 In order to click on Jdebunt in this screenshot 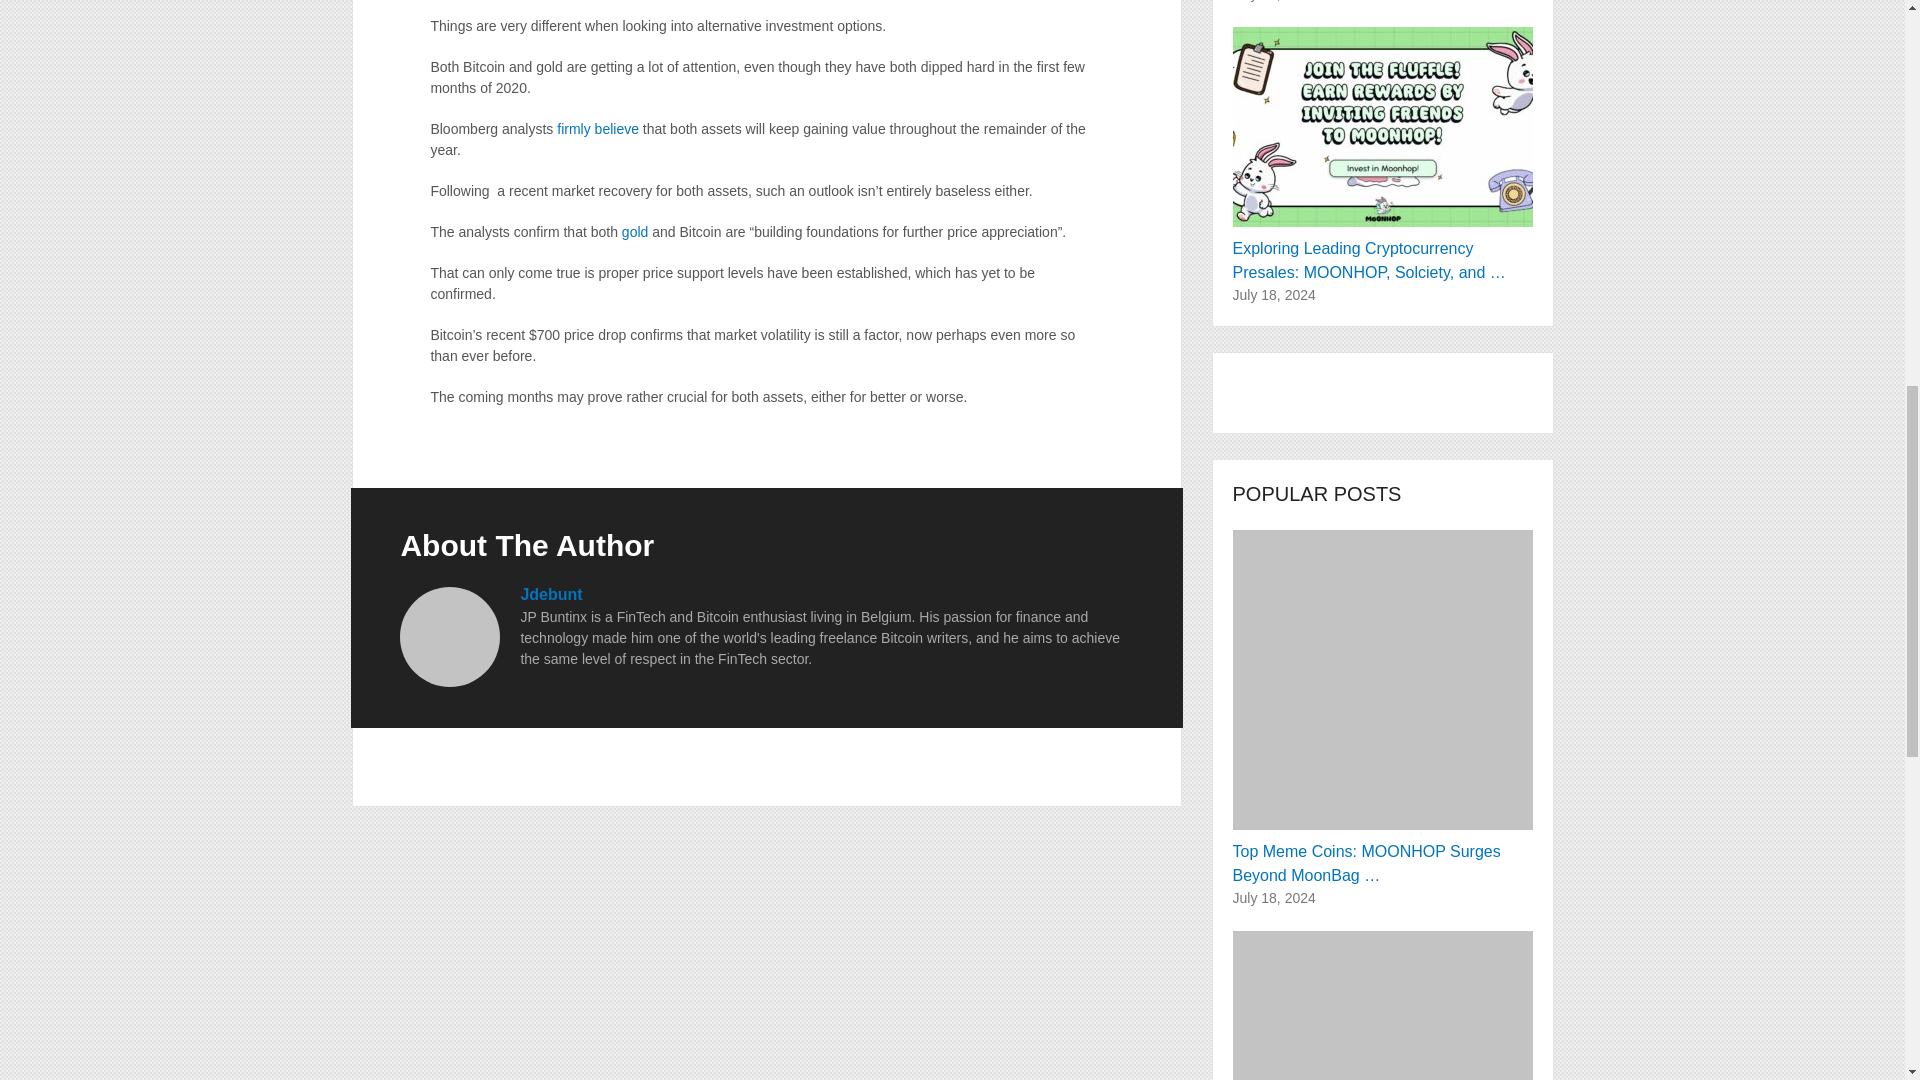, I will do `click(550, 594)`.